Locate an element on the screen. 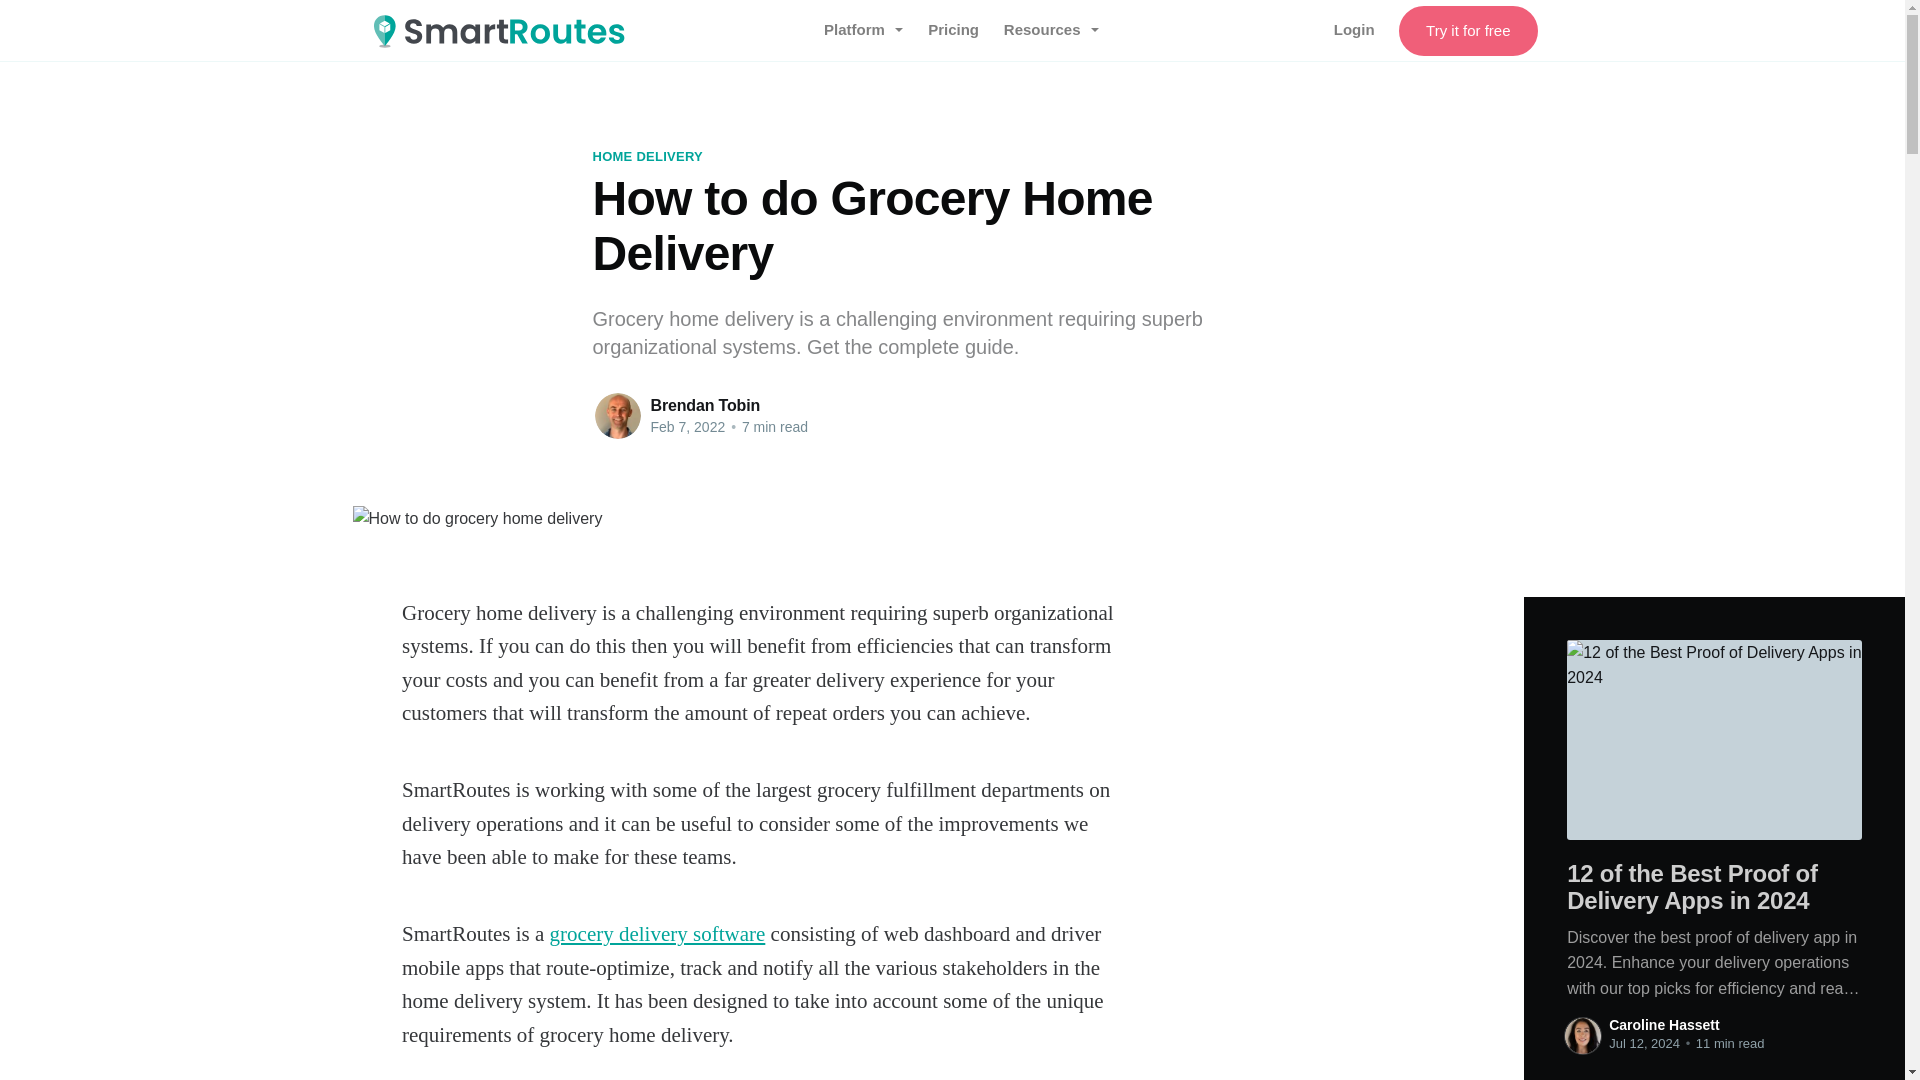  grocery delivery software is located at coordinates (658, 934).